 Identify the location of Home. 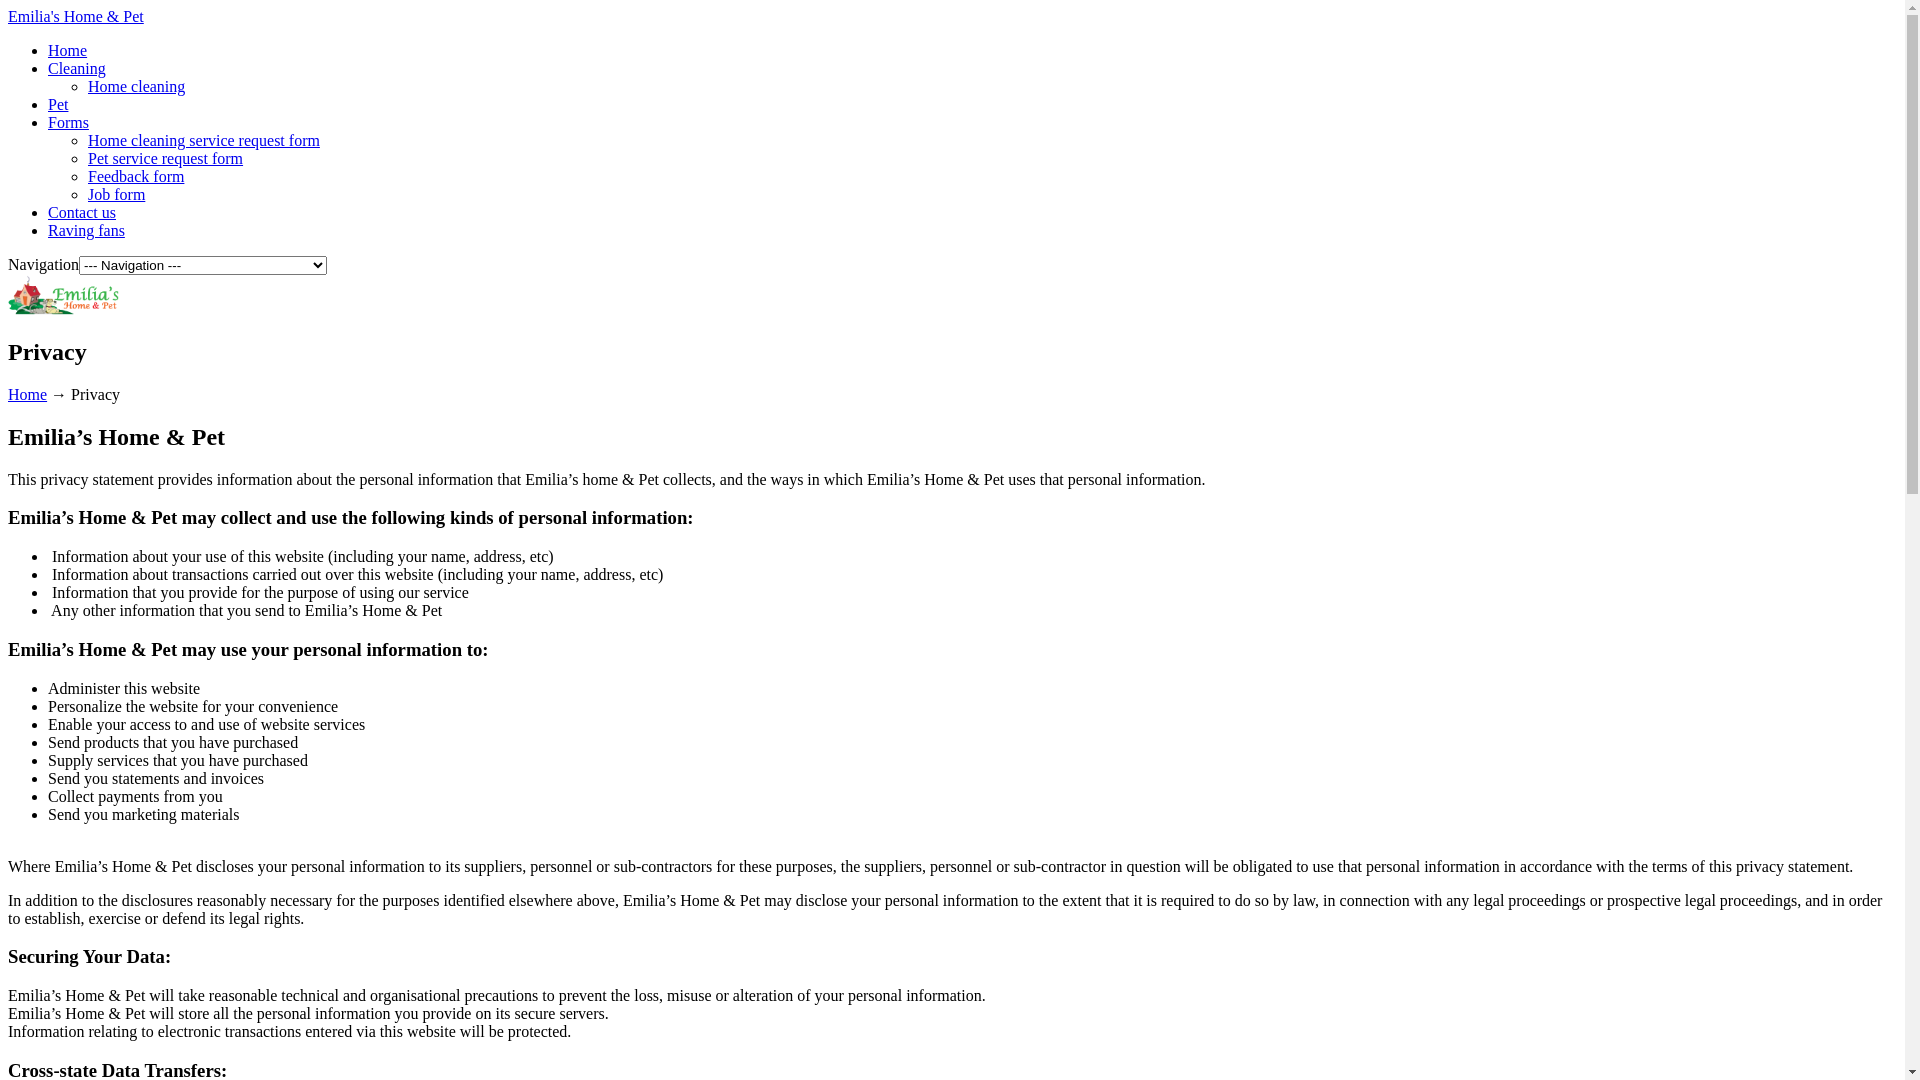
(28, 394).